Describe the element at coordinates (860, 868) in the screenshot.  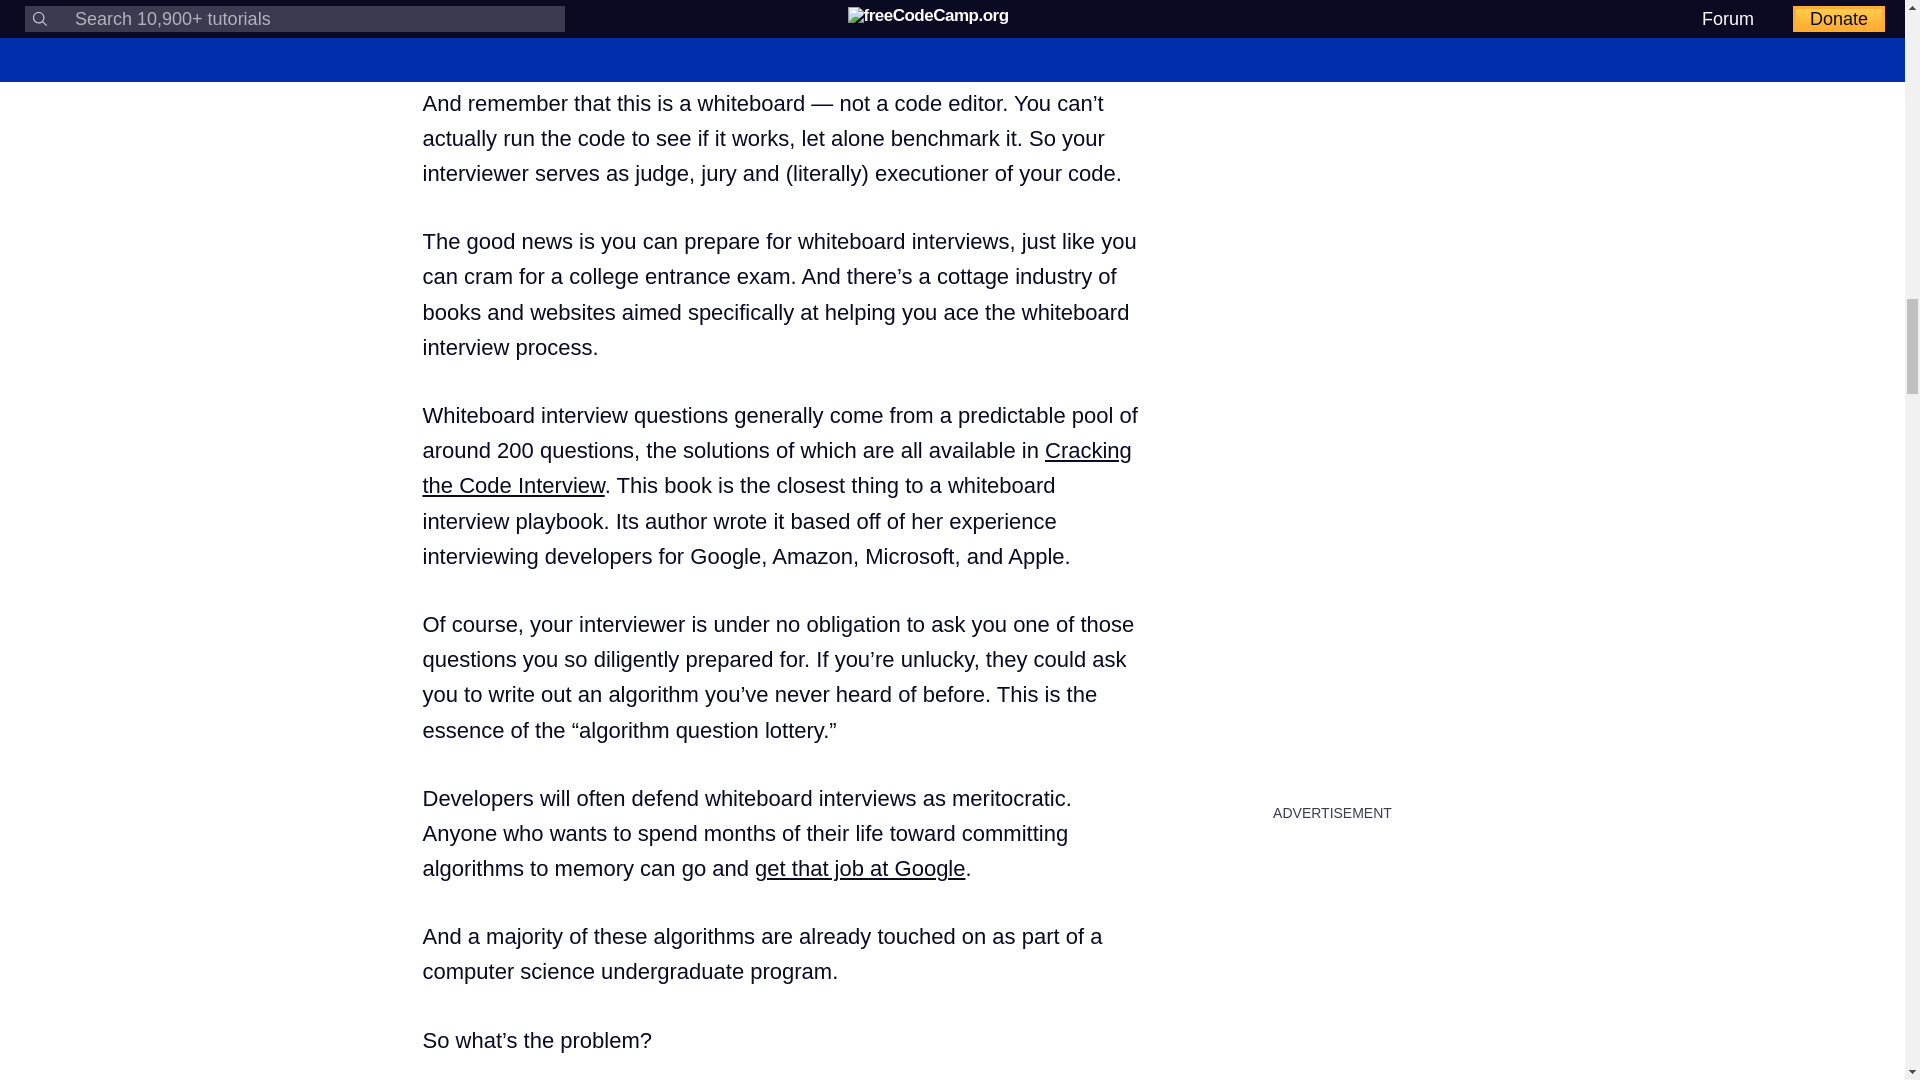
I see `get that job at Google` at that location.